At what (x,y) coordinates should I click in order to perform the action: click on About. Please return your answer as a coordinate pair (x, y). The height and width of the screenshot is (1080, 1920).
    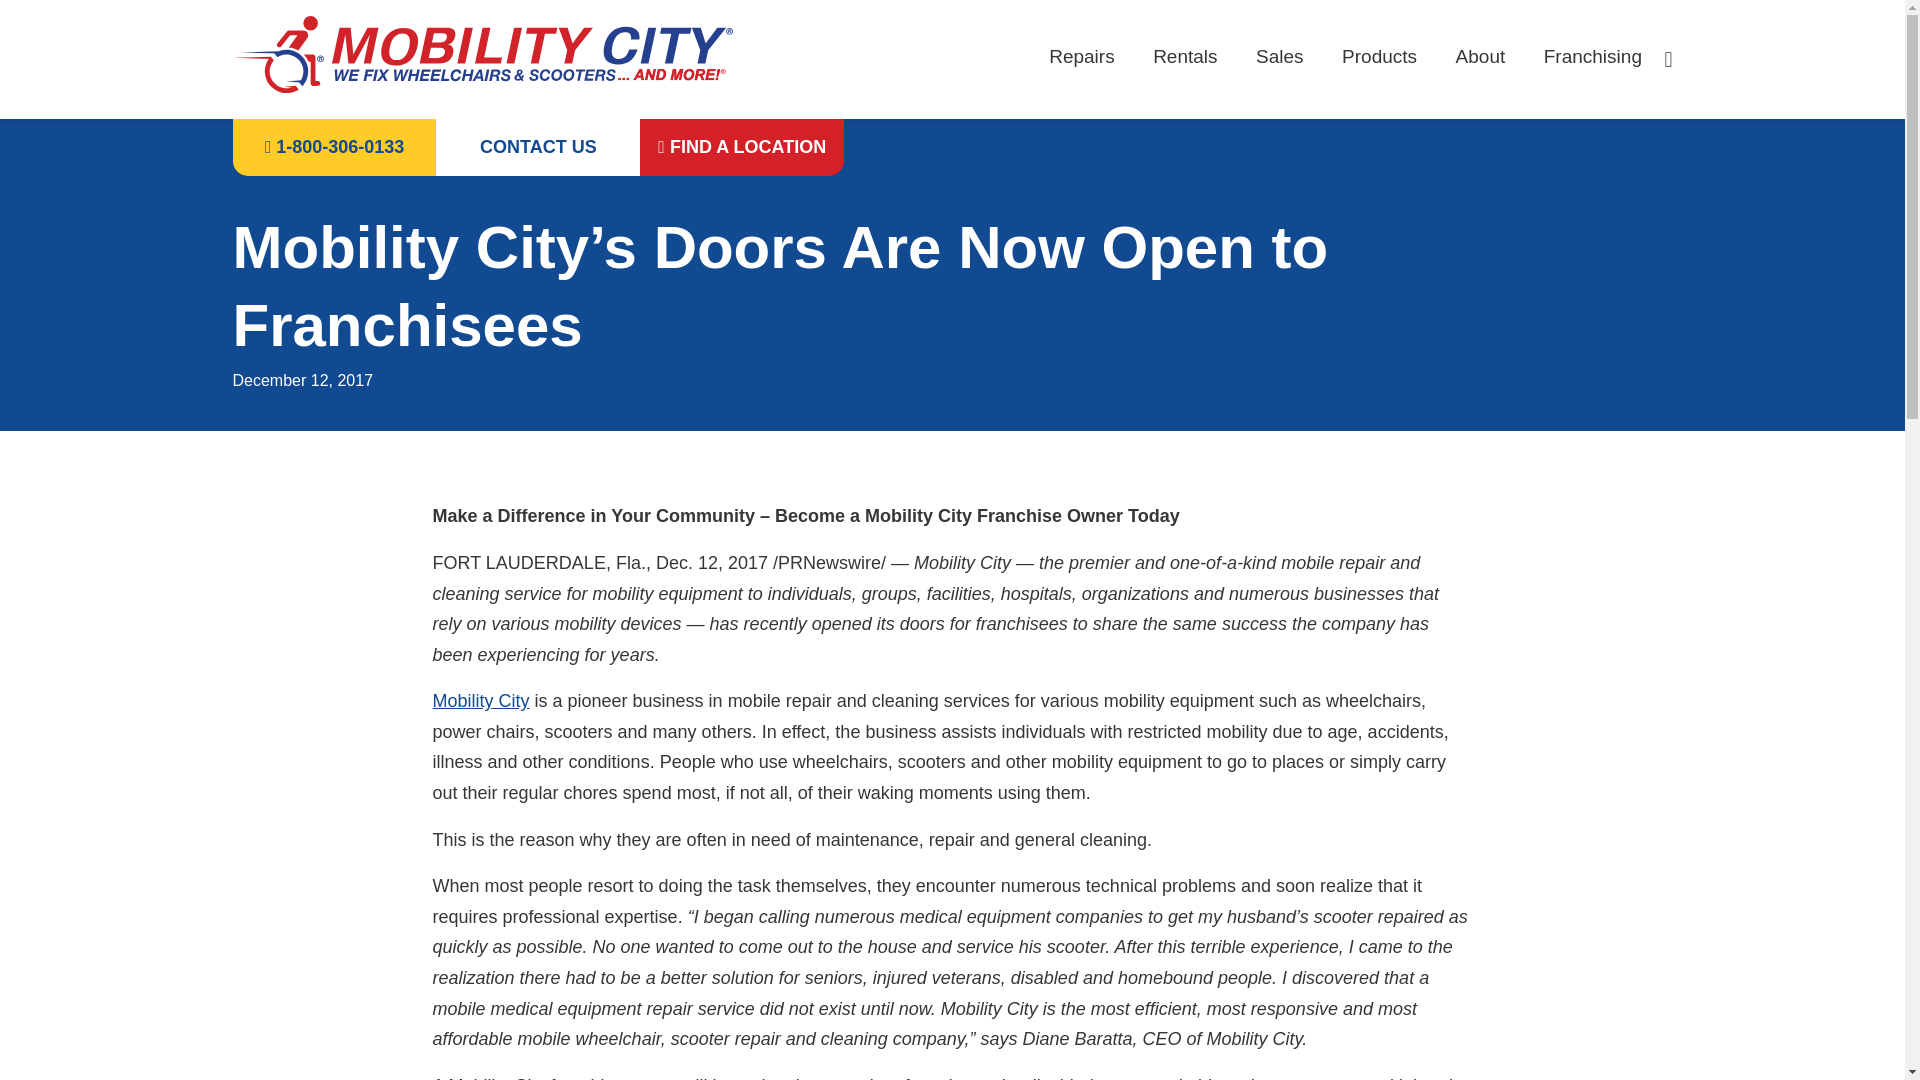
    Looking at the image, I should click on (1480, 57).